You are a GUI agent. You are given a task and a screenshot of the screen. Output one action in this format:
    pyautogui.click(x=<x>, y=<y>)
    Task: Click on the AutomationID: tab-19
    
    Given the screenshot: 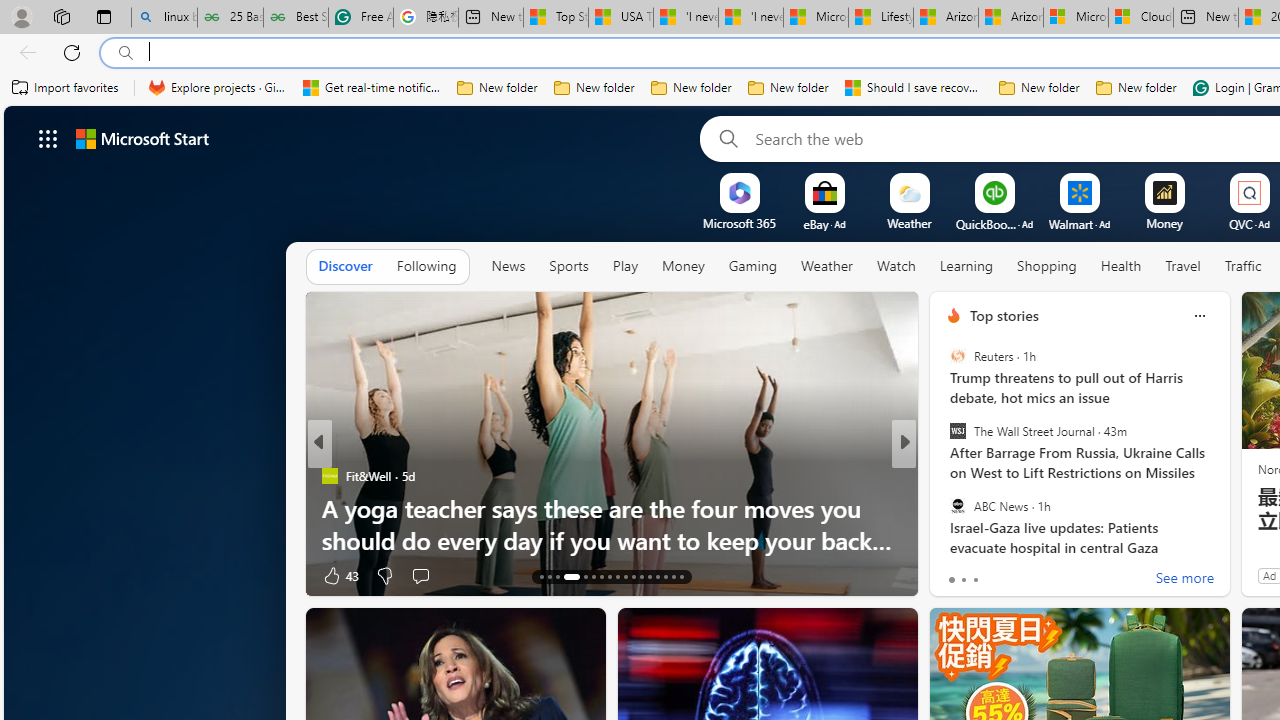 What is the action you would take?
    pyautogui.click(x=600, y=576)
    